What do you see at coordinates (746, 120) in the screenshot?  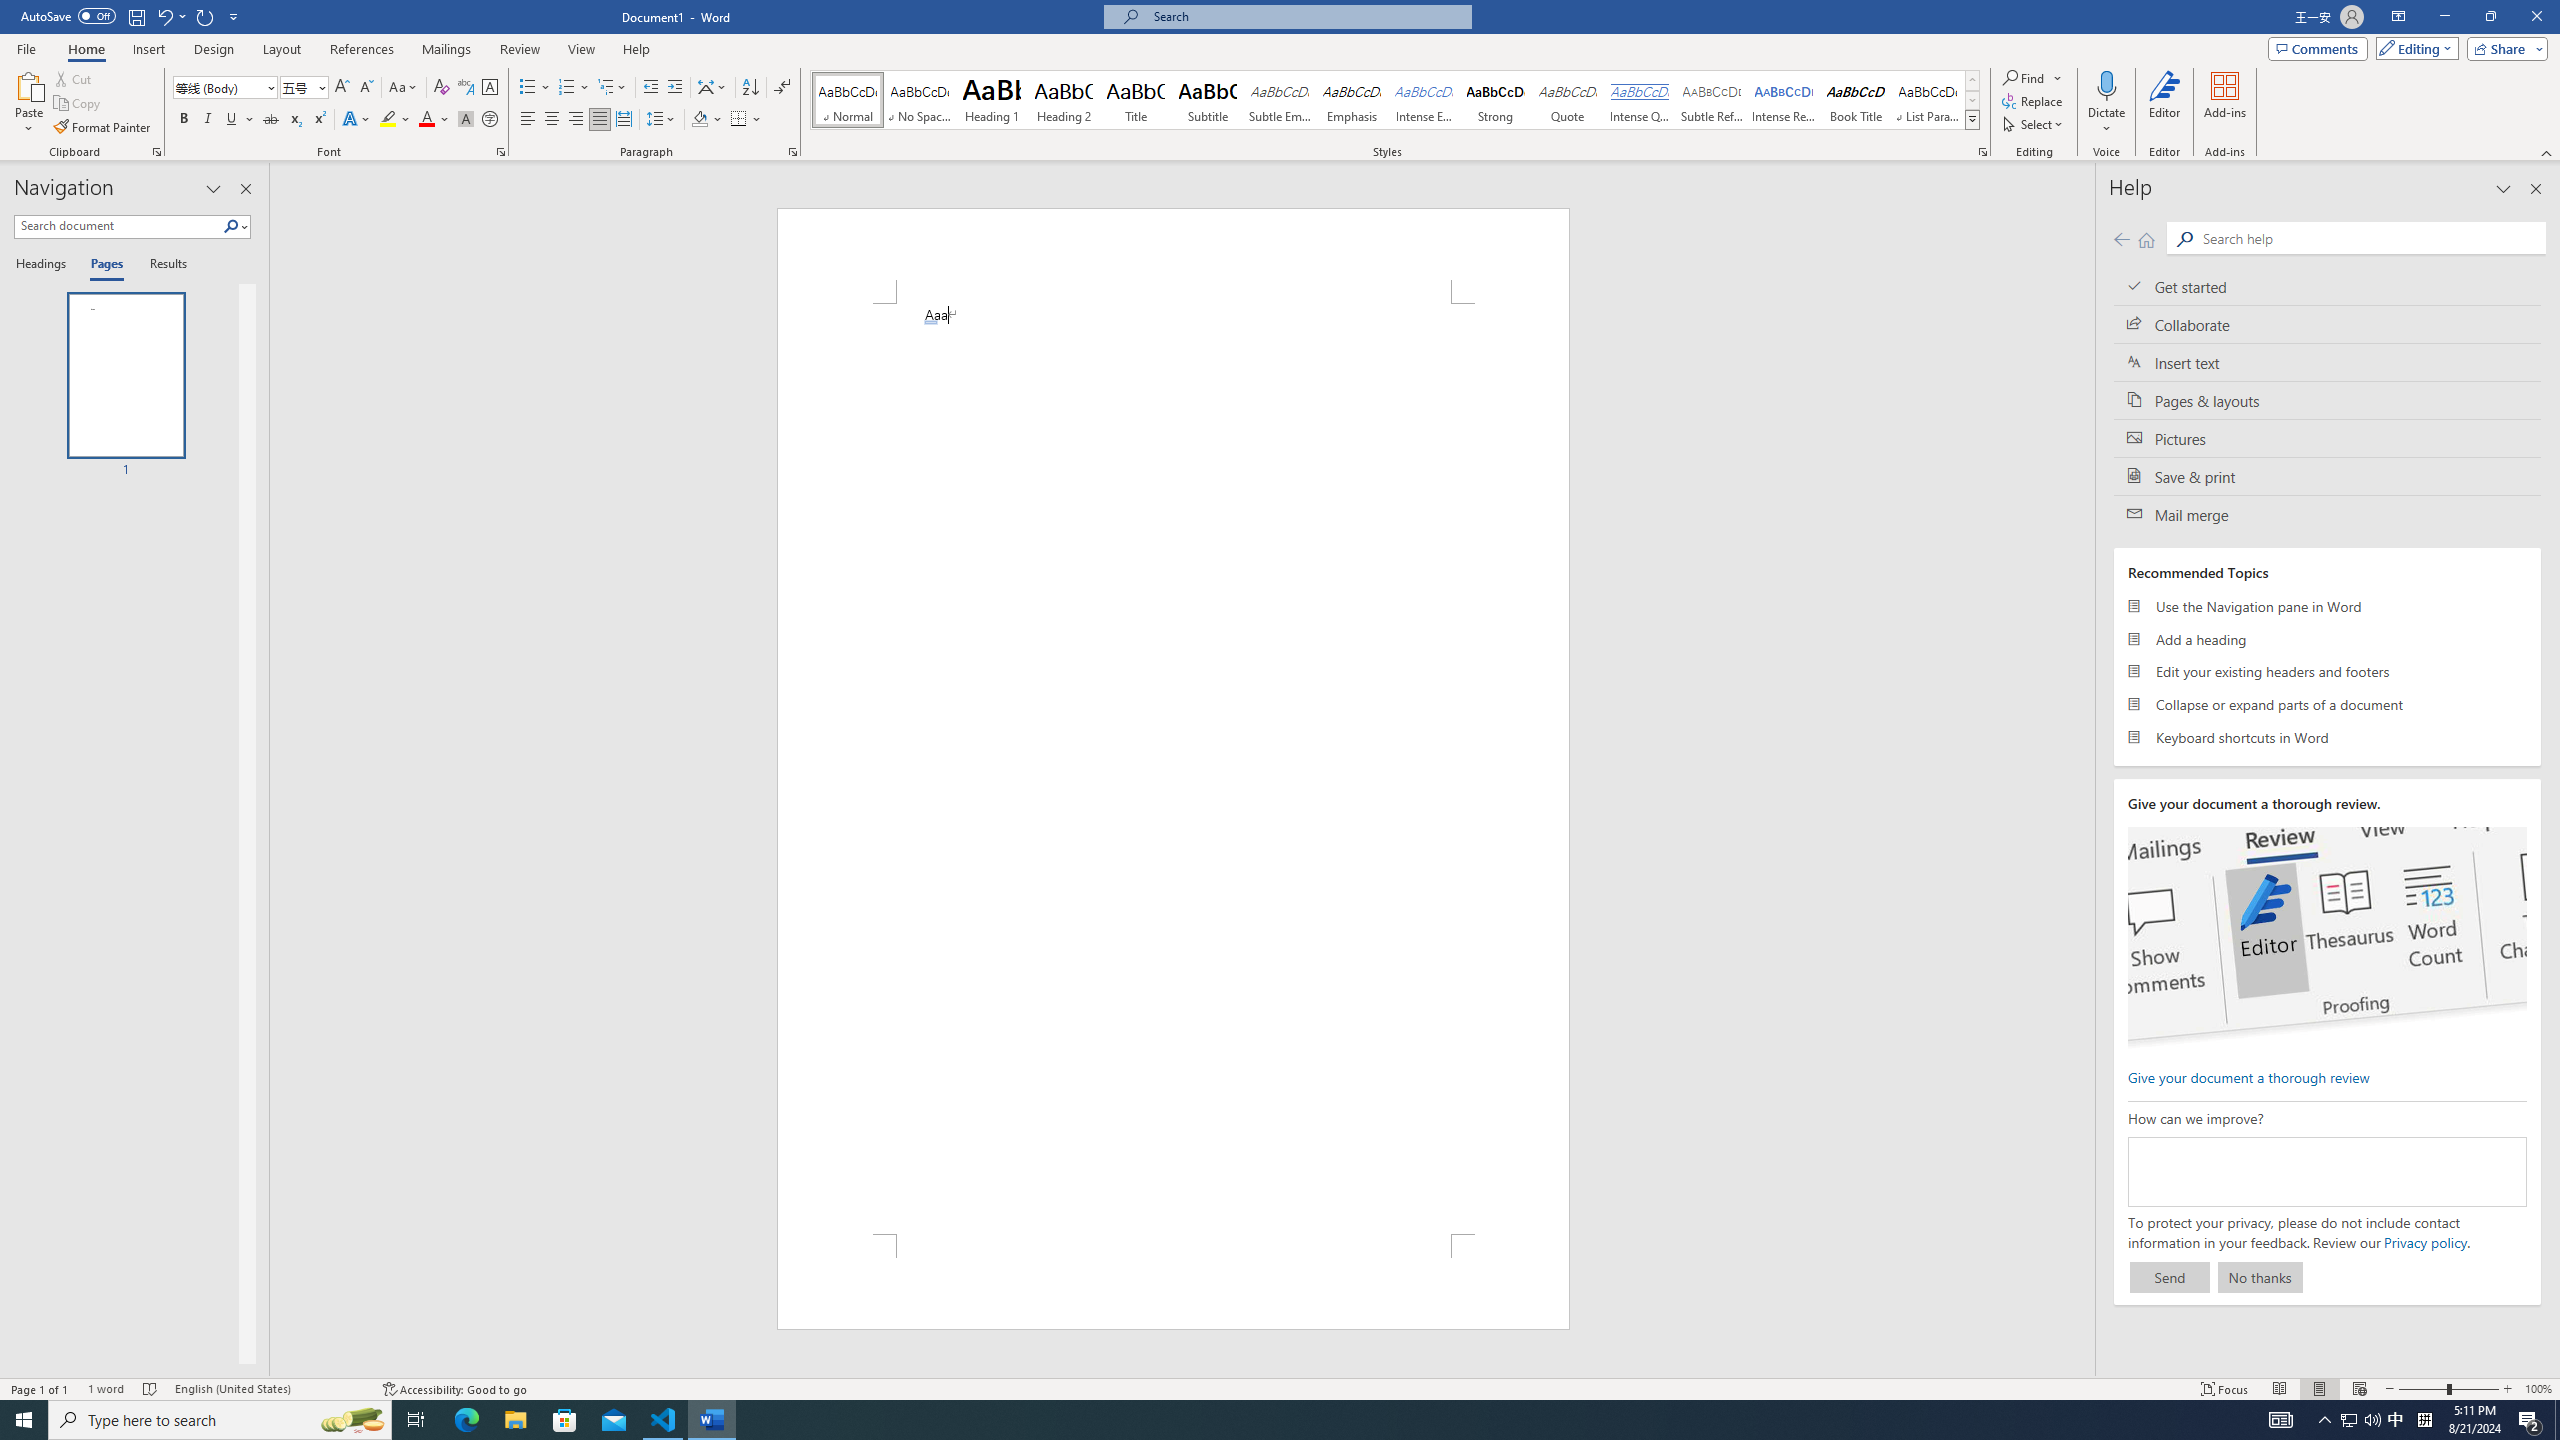 I see `Borders` at bounding box center [746, 120].